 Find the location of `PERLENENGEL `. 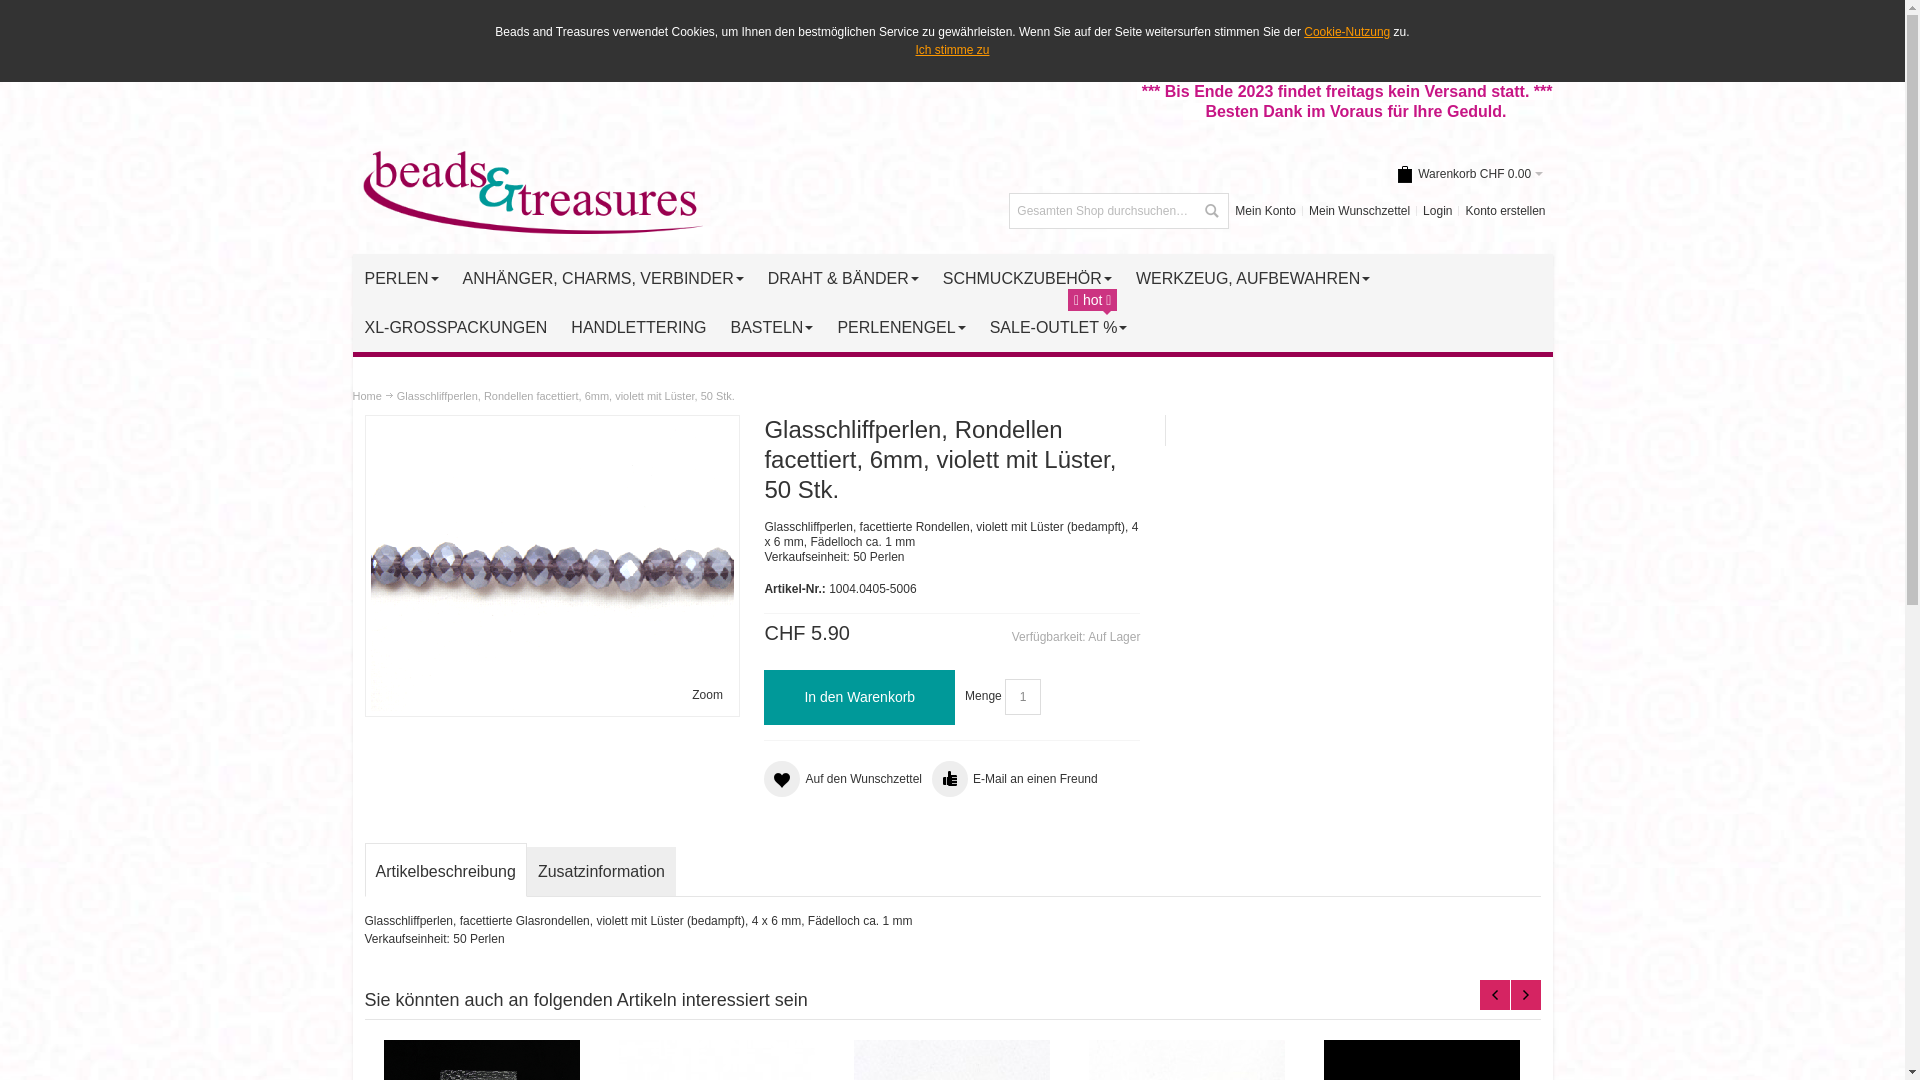

PERLENENGEL  is located at coordinates (901, 328).